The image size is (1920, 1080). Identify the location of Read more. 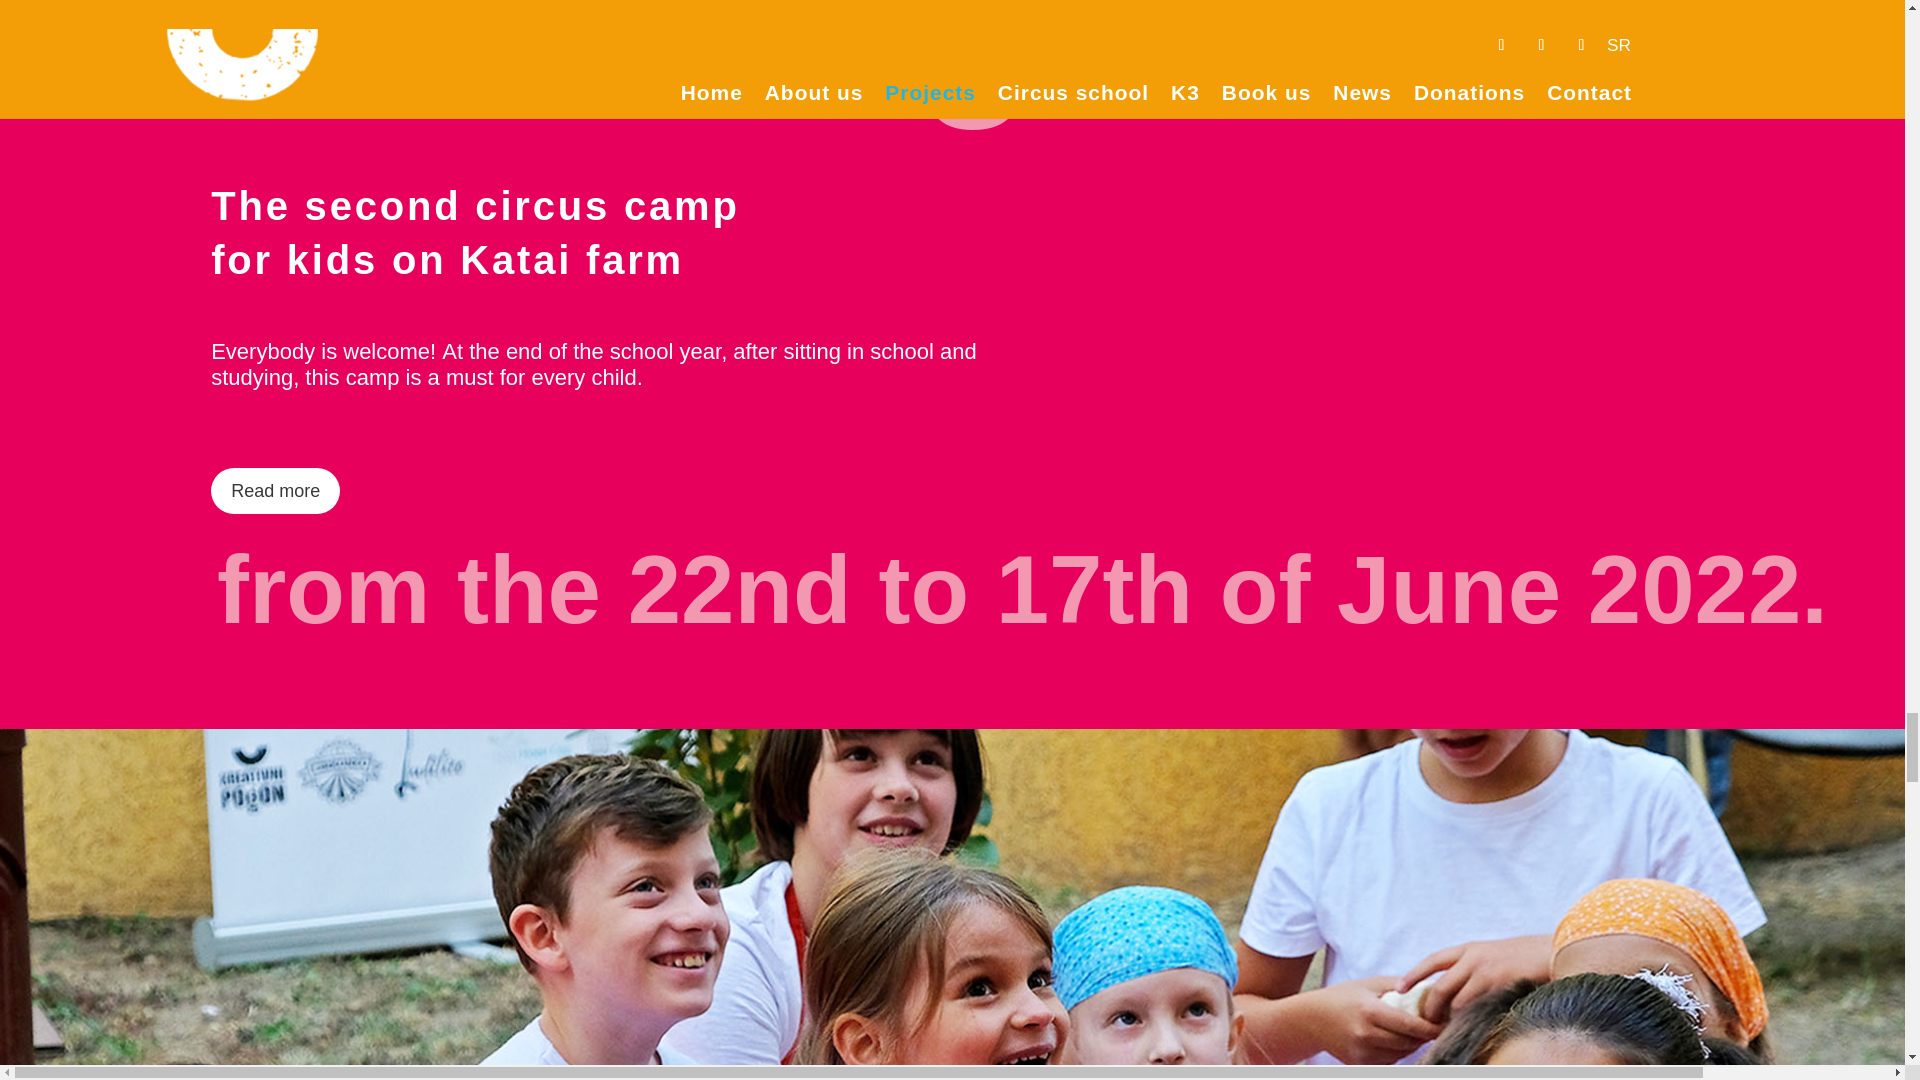
(275, 490).